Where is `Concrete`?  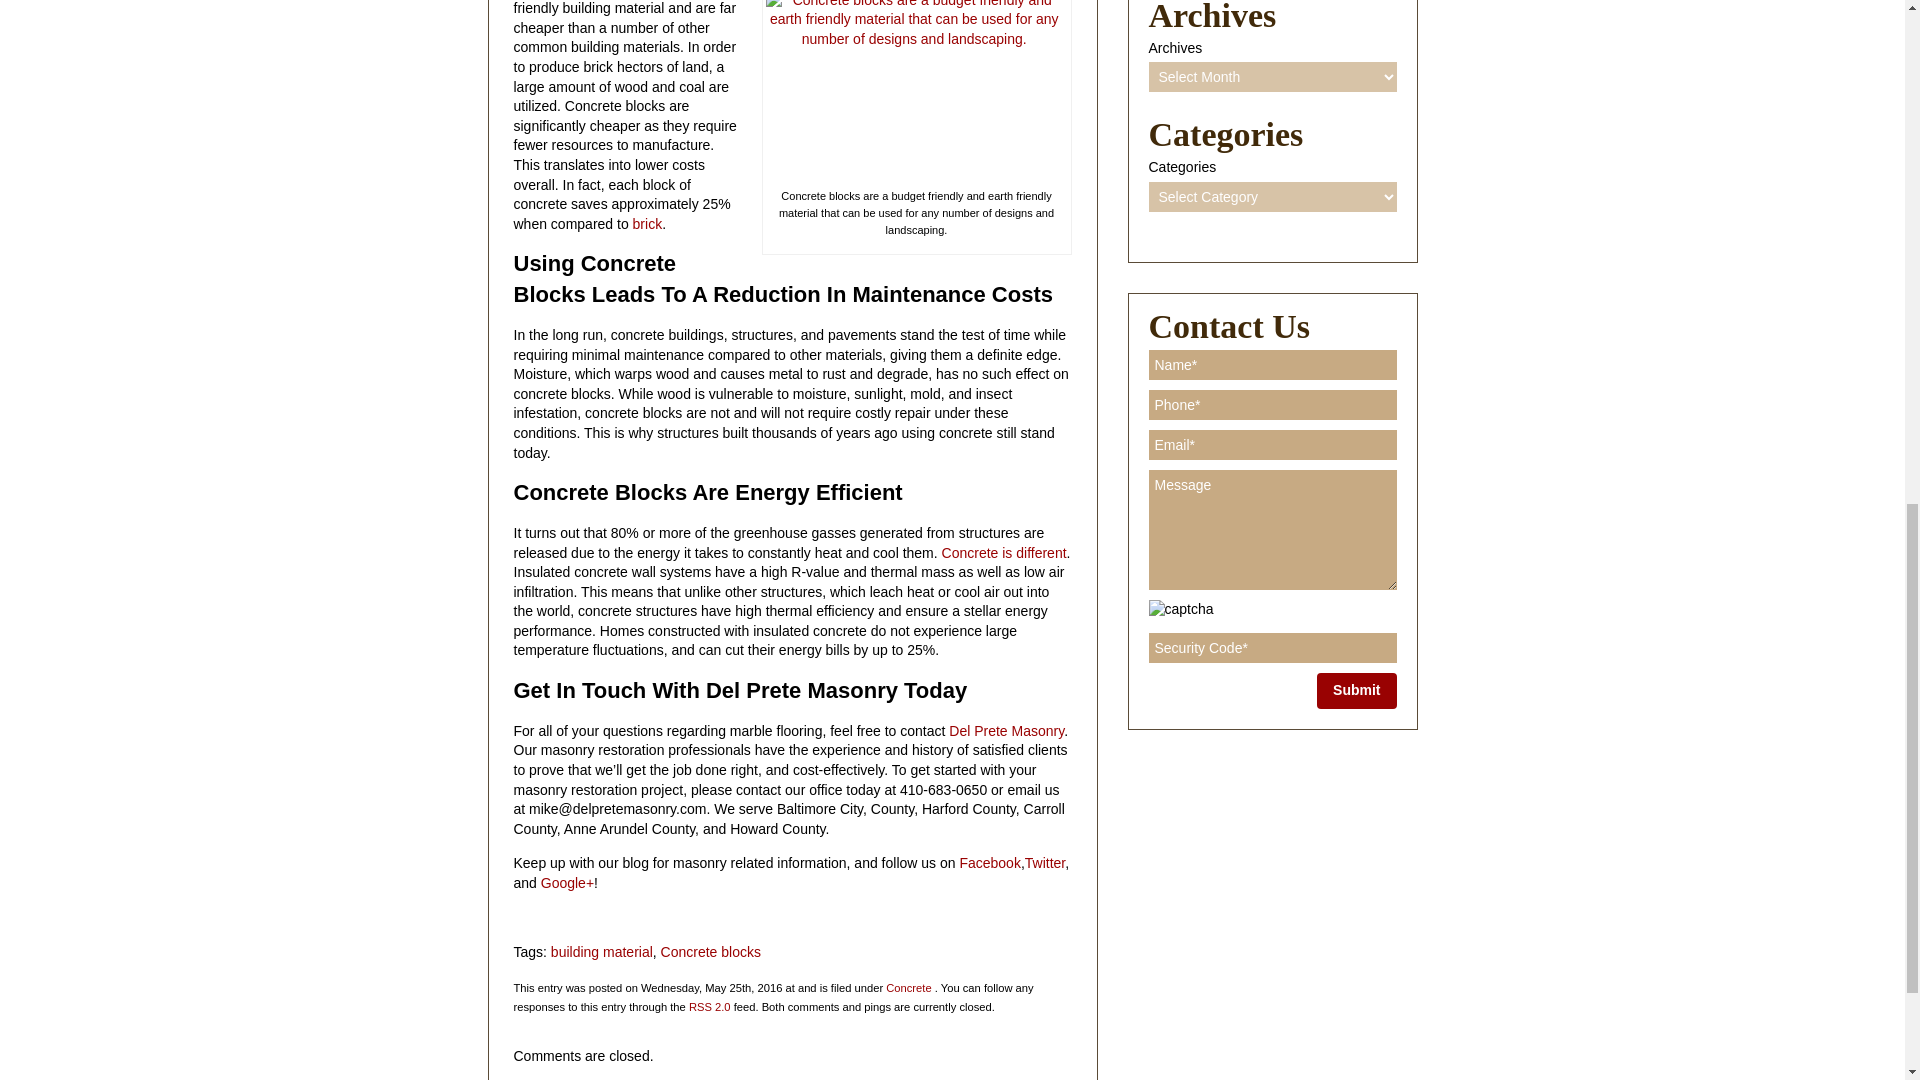
Concrete is located at coordinates (908, 987).